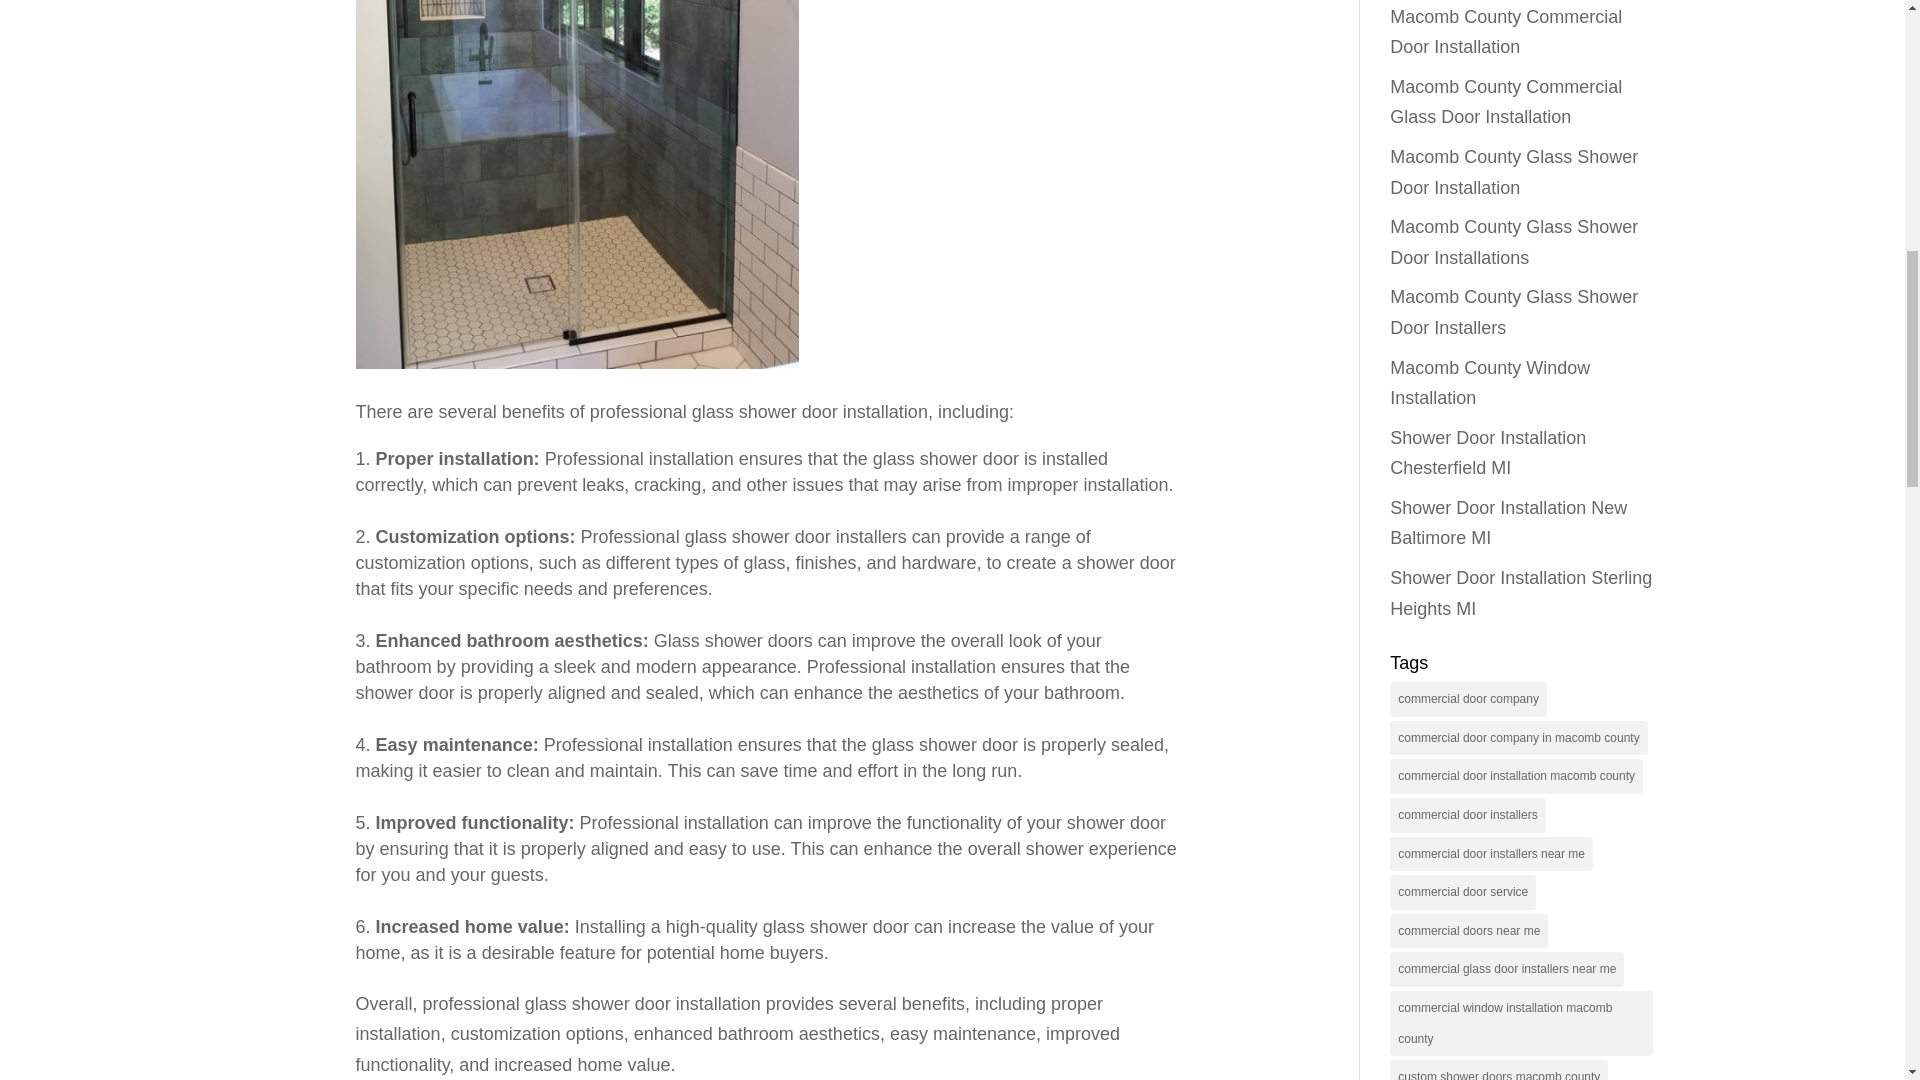  Describe the element at coordinates (1514, 312) in the screenshot. I see `Macomb County Glass Shower Door Installers` at that location.